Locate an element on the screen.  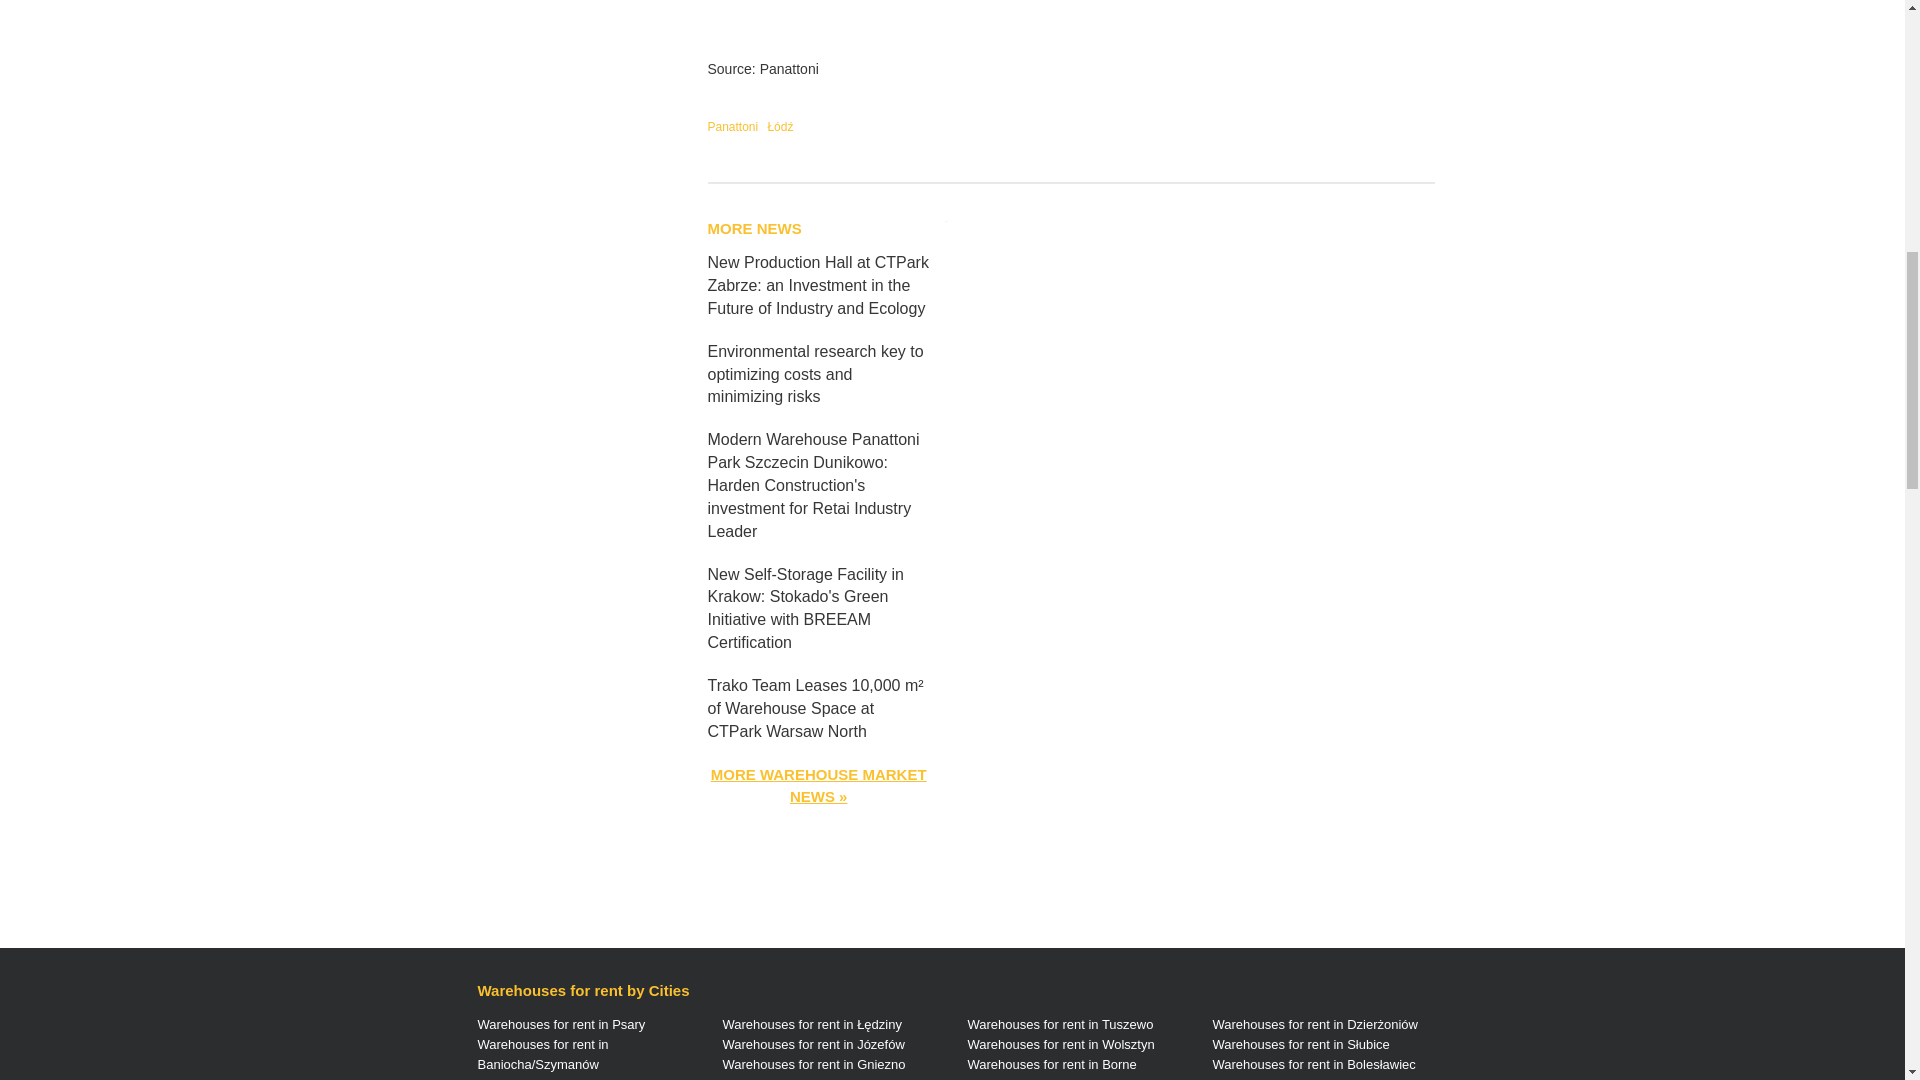
Warehouses for rent in Tuszewo is located at coordinates (1060, 1024).